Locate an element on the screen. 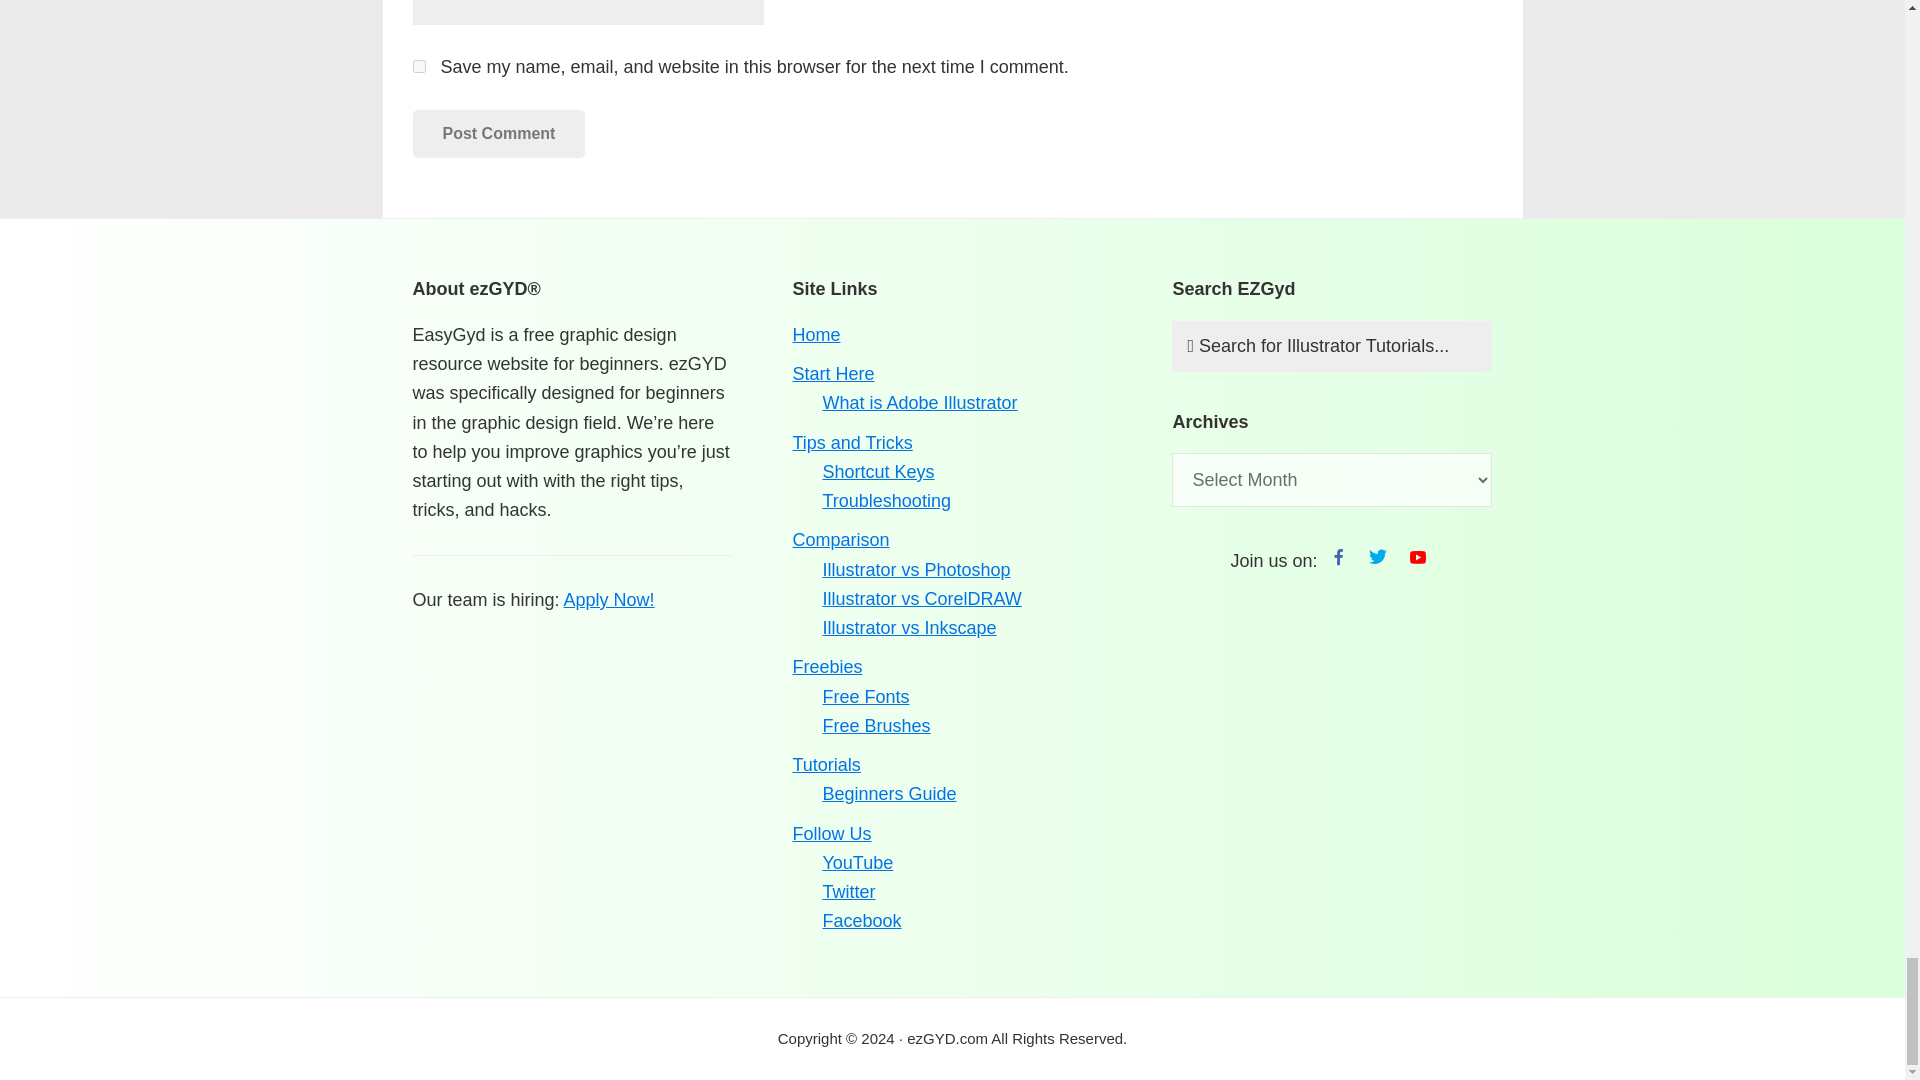  Post Comment is located at coordinates (498, 134).